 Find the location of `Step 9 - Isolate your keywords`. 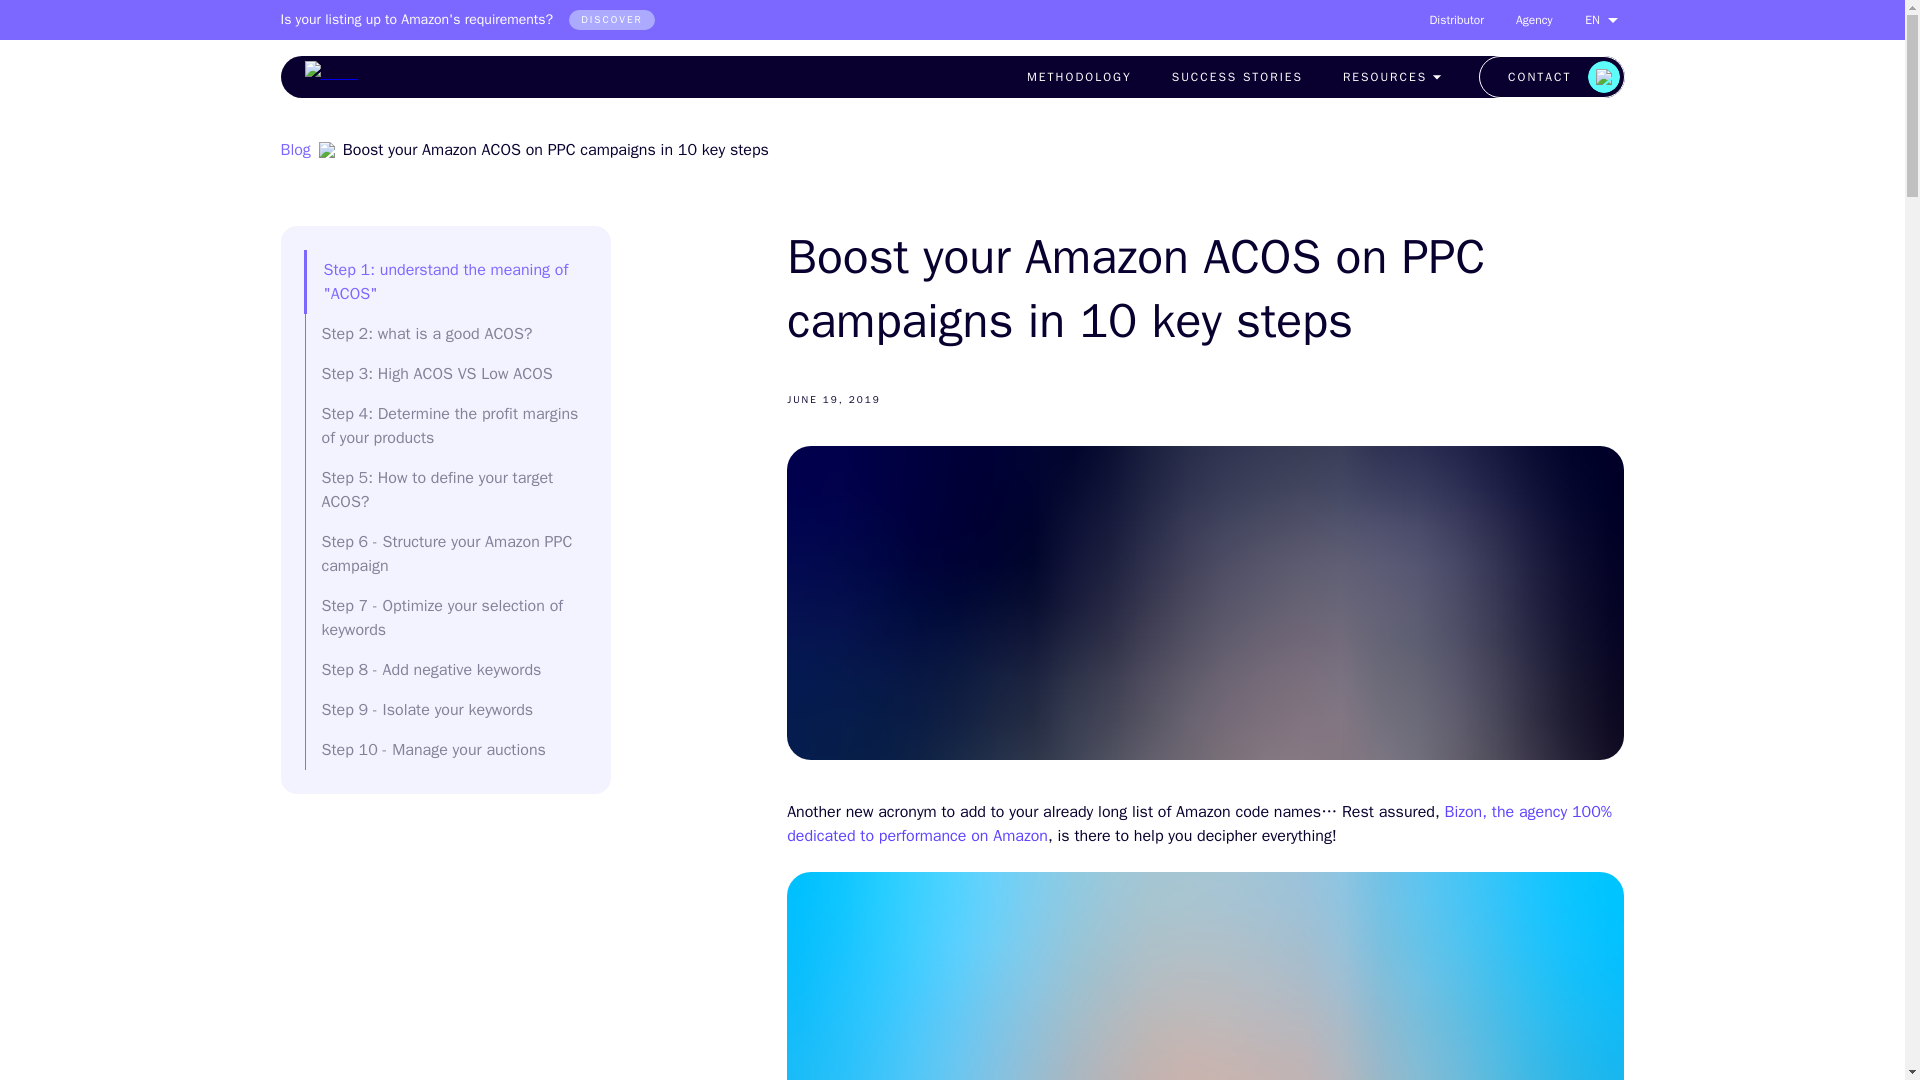

Step 9 - Isolate your keywords is located at coordinates (428, 710).